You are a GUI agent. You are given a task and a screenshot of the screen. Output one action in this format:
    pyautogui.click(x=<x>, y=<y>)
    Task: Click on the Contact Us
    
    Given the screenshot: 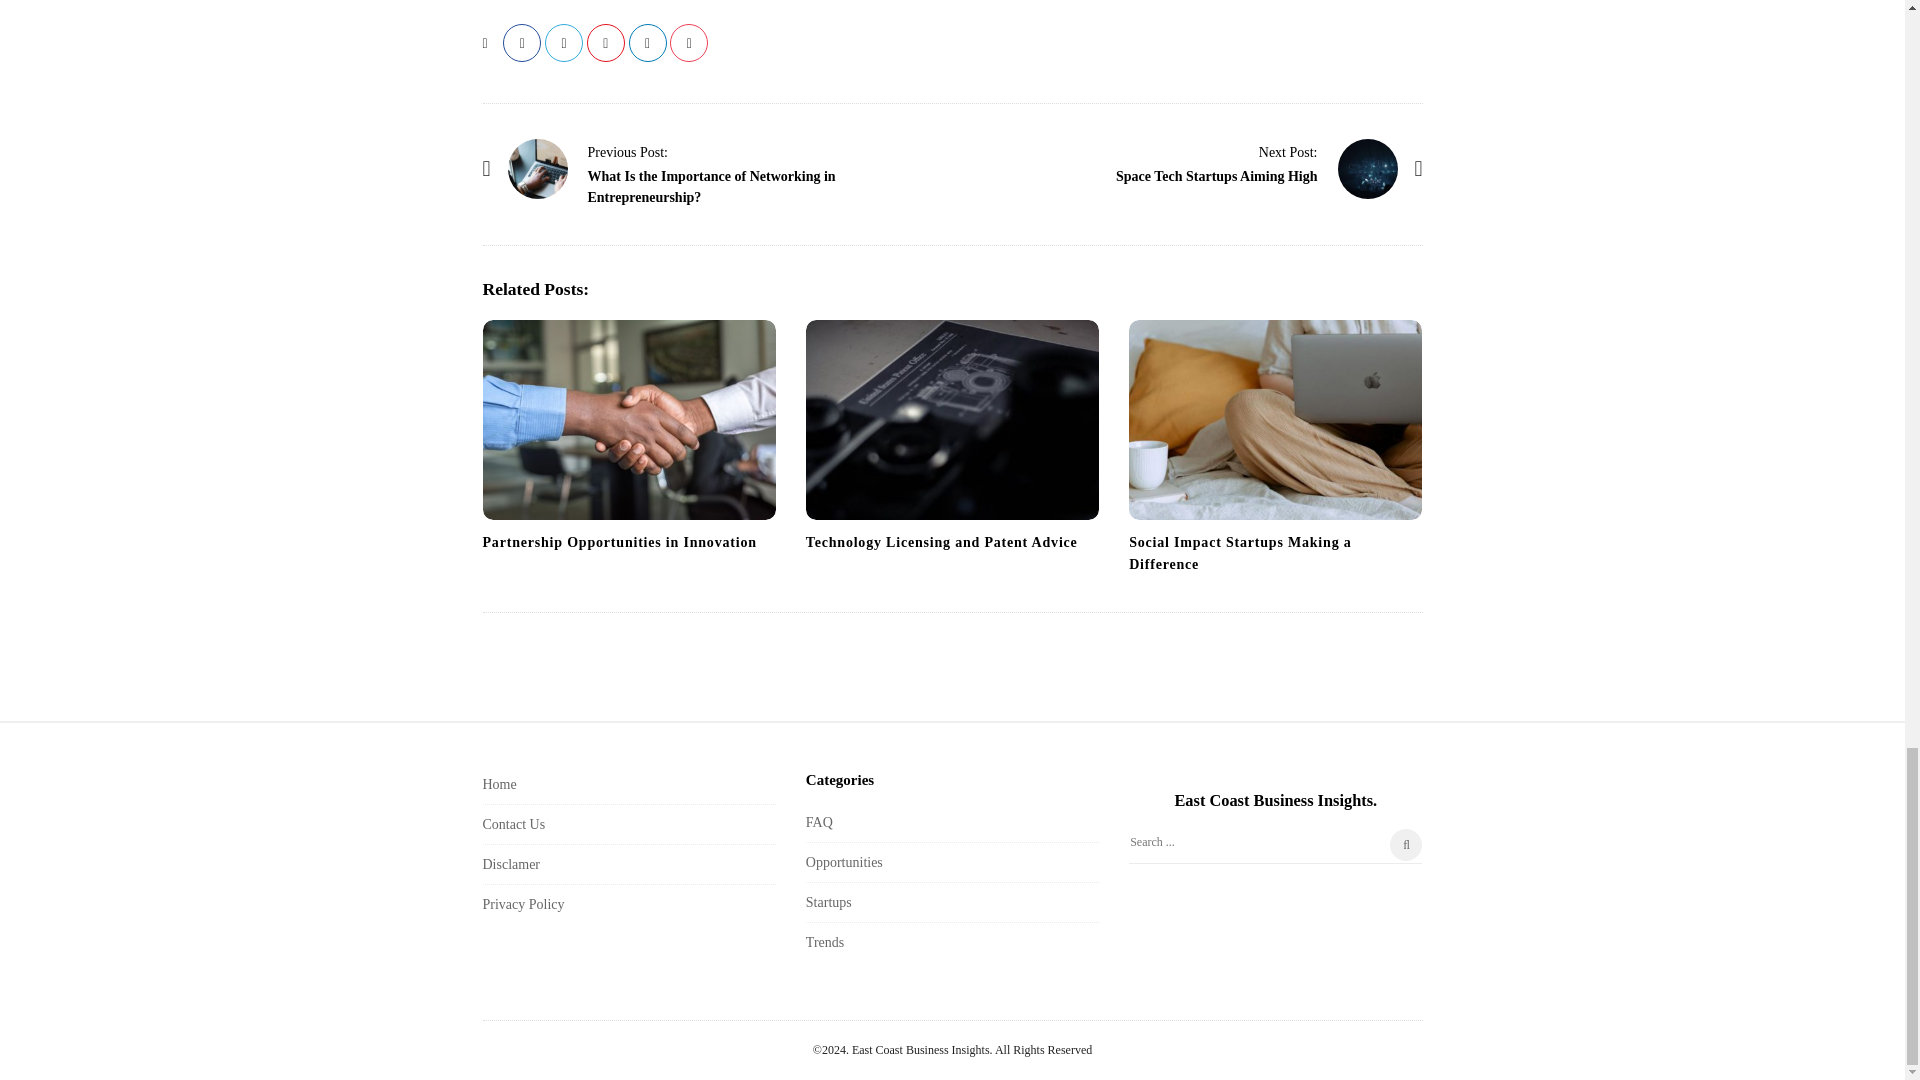 What is the action you would take?
    pyautogui.click(x=513, y=824)
    